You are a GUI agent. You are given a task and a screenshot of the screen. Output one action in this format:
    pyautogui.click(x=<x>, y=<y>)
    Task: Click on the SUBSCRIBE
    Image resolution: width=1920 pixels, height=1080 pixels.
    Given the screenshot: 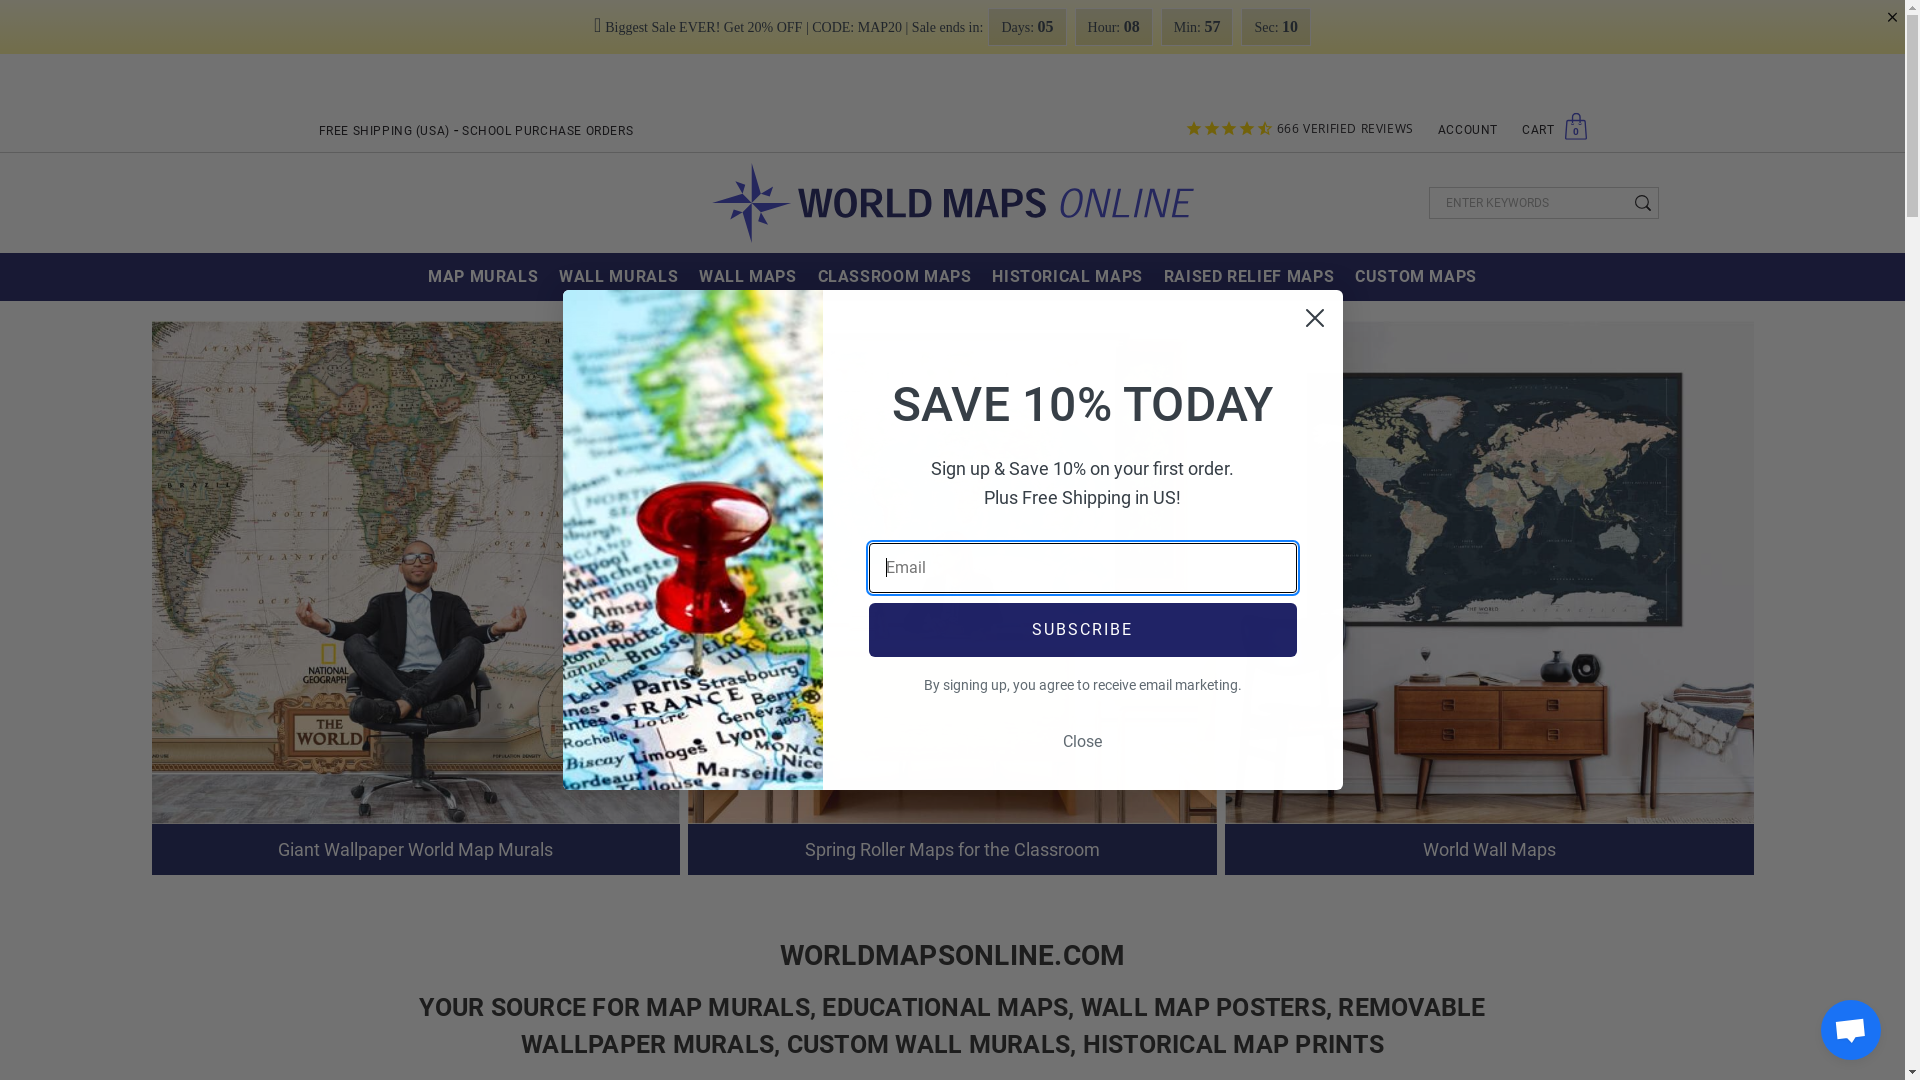 What is the action you would take?
    pyautogui.click(x=1082, y=629)
    